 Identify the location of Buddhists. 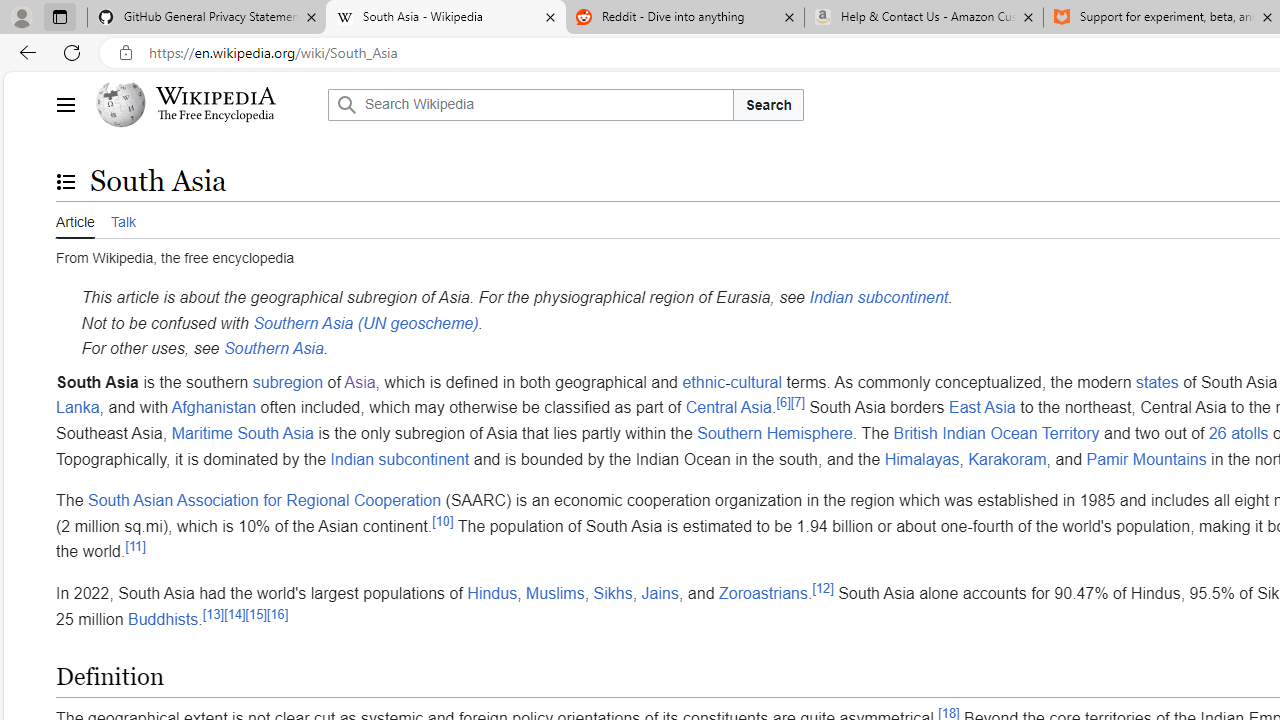
(163, 618).